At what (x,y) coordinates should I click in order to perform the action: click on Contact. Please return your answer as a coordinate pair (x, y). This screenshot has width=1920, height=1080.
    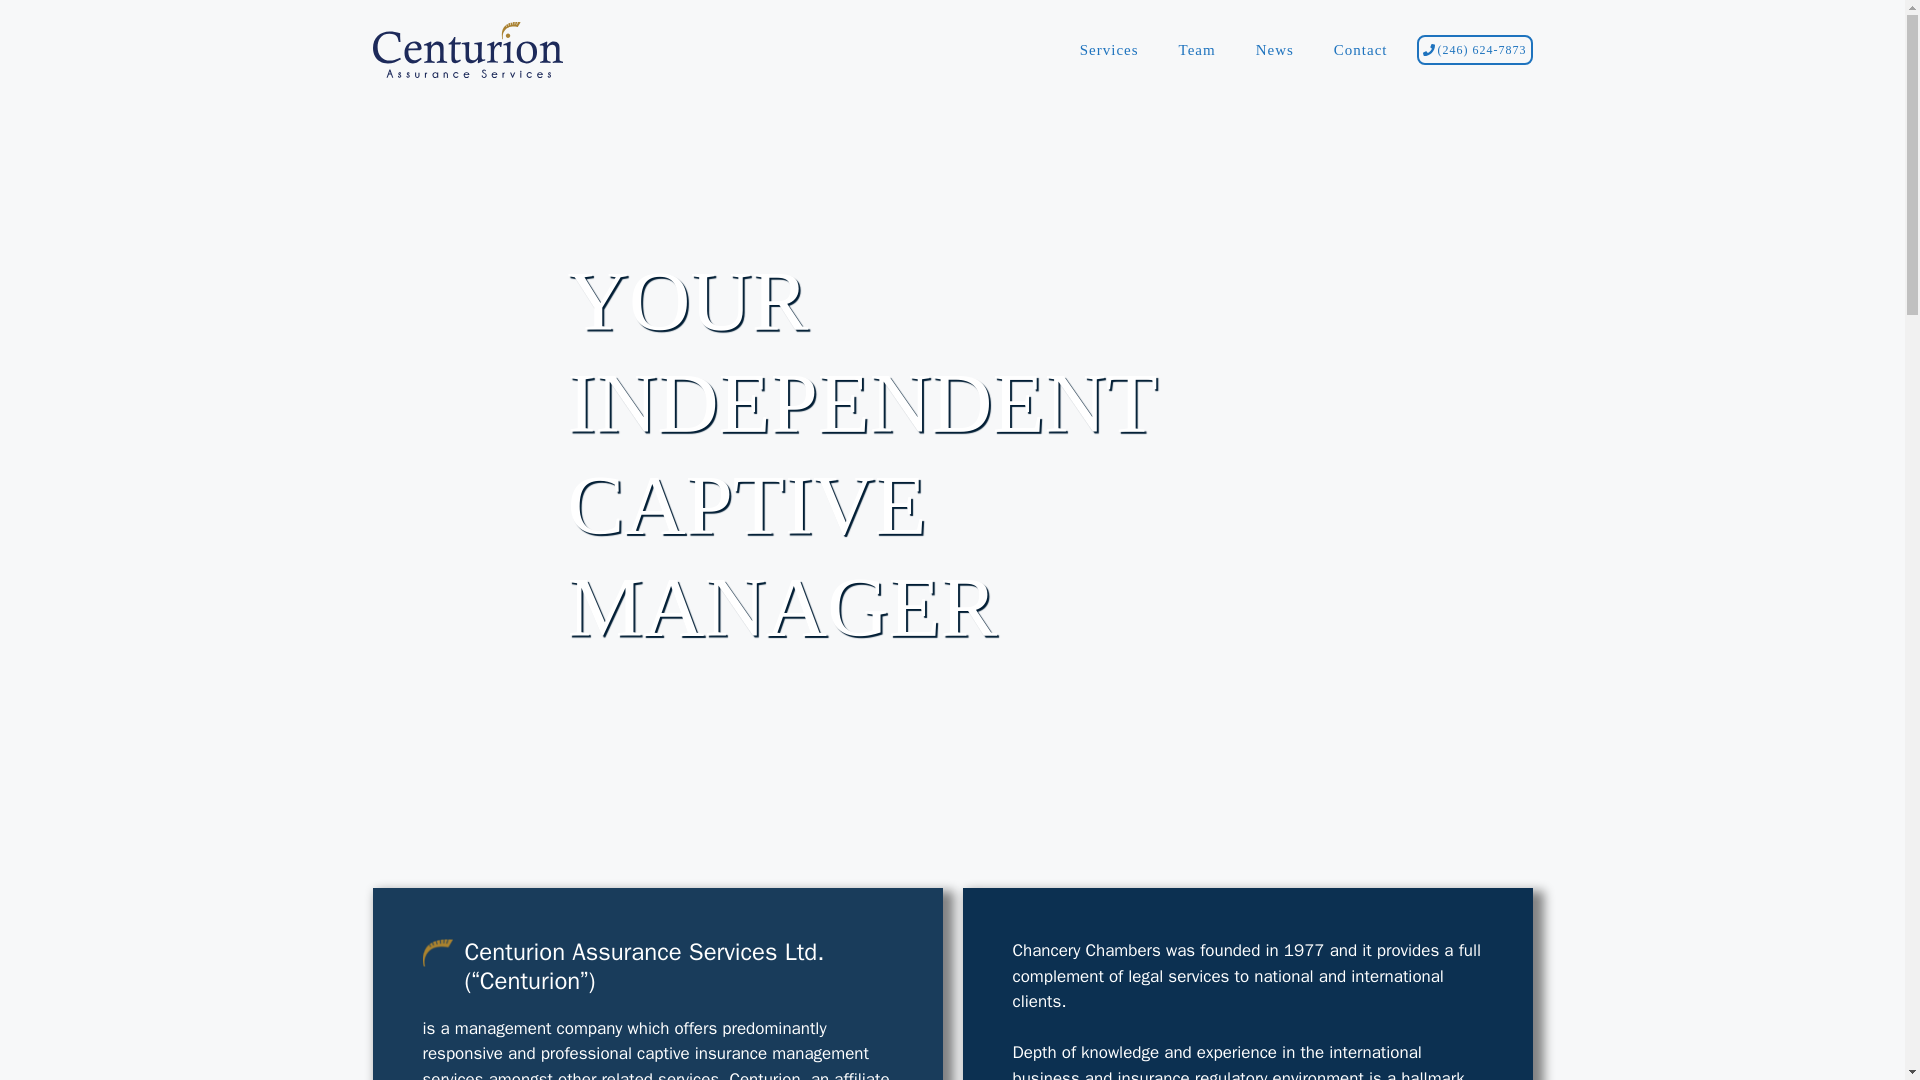
    Looking at the image, I should click on (1360, 50).